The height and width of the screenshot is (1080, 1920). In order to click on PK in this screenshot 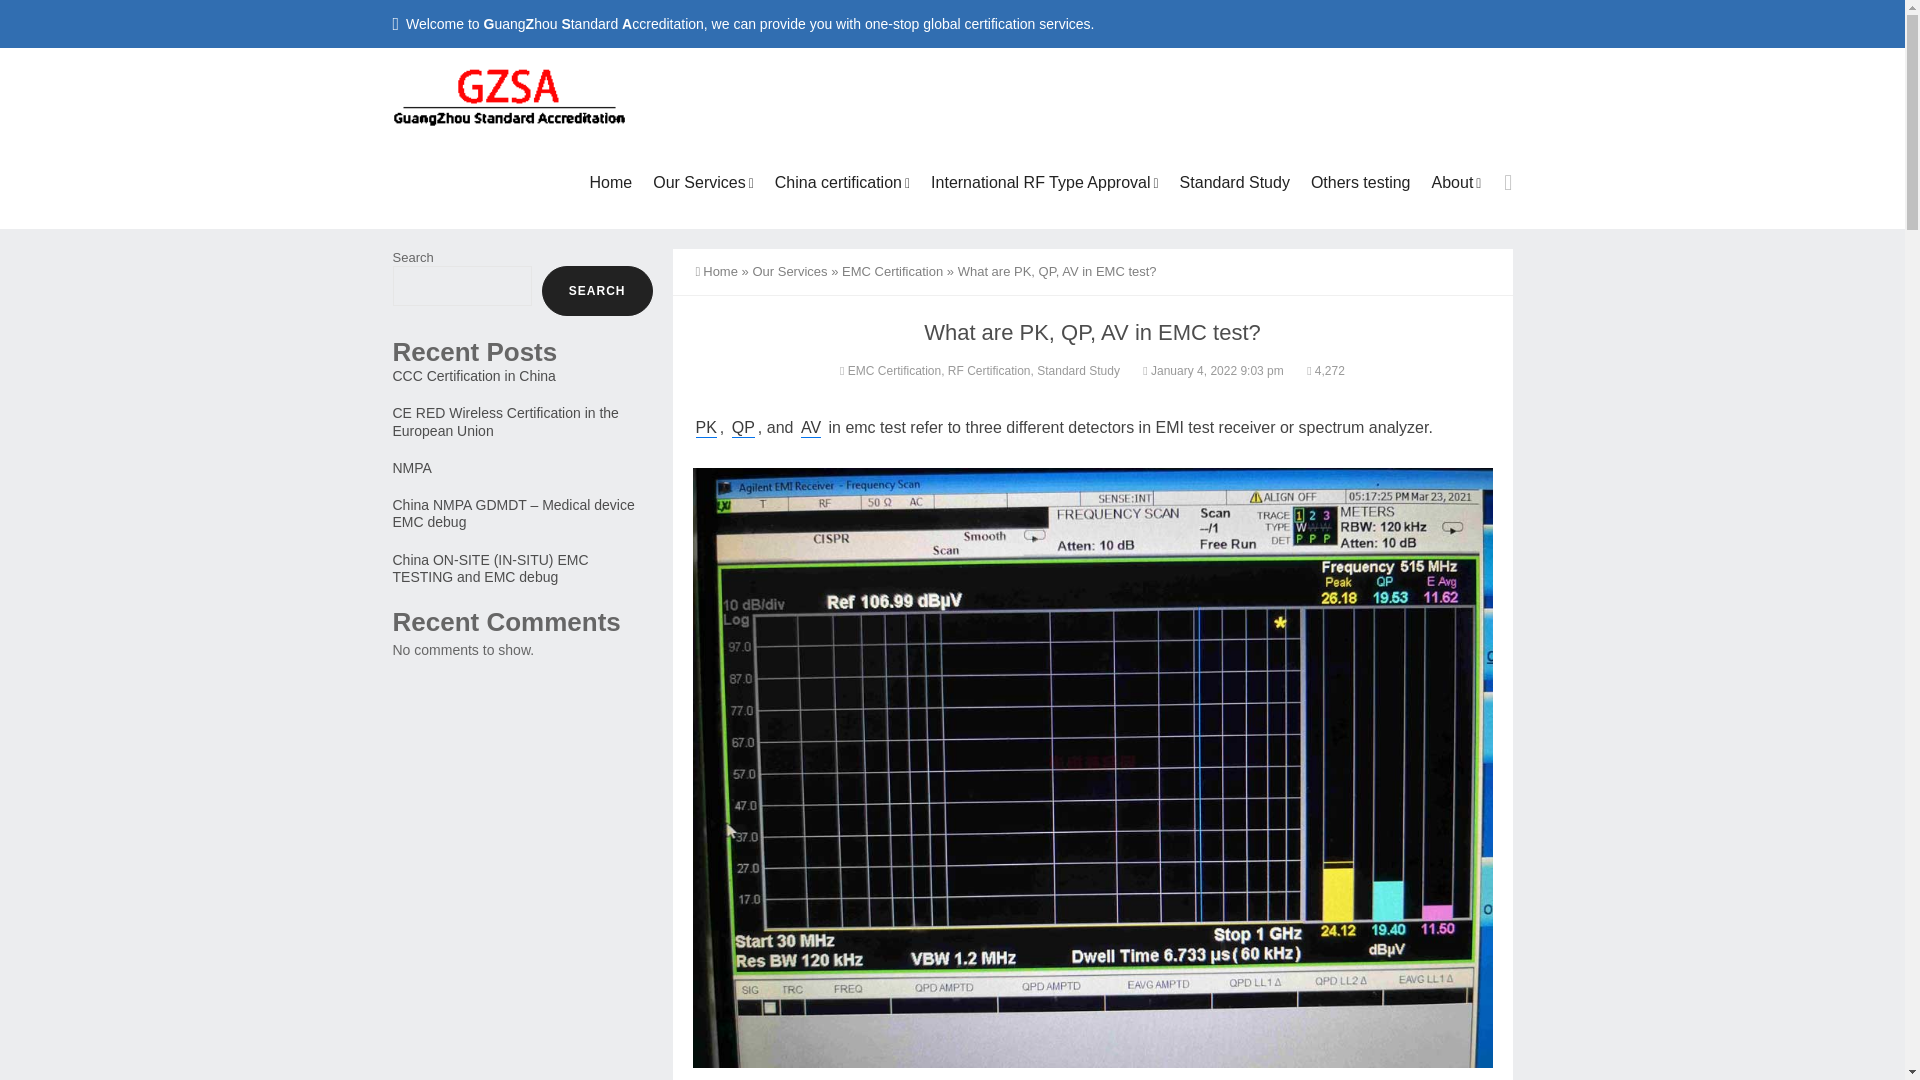, I will do `click(706, 428)`.